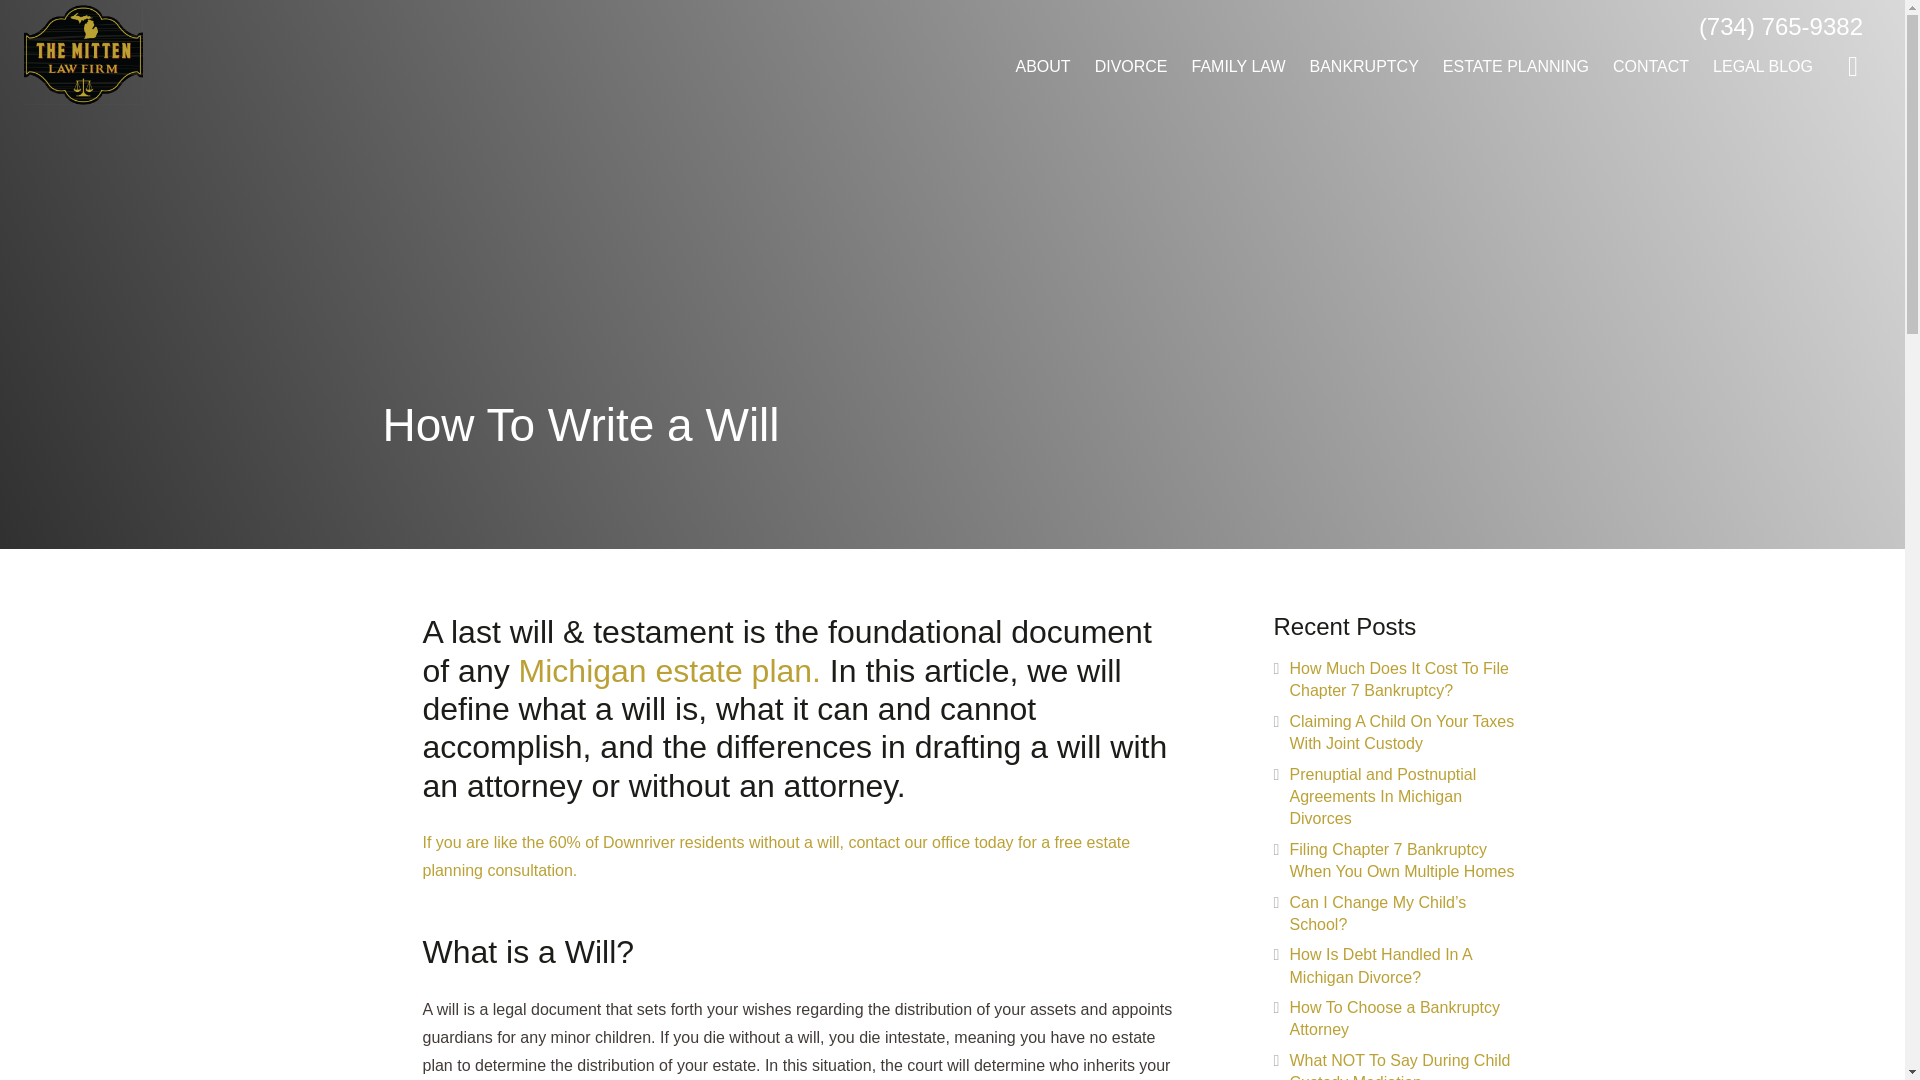  What do you see at coordinates (1402, 860) in the screenshot?
I see `Filing Chapter 7 Bankruptcy When You Own Multiple Homes` at bounding box center [1402, 860].